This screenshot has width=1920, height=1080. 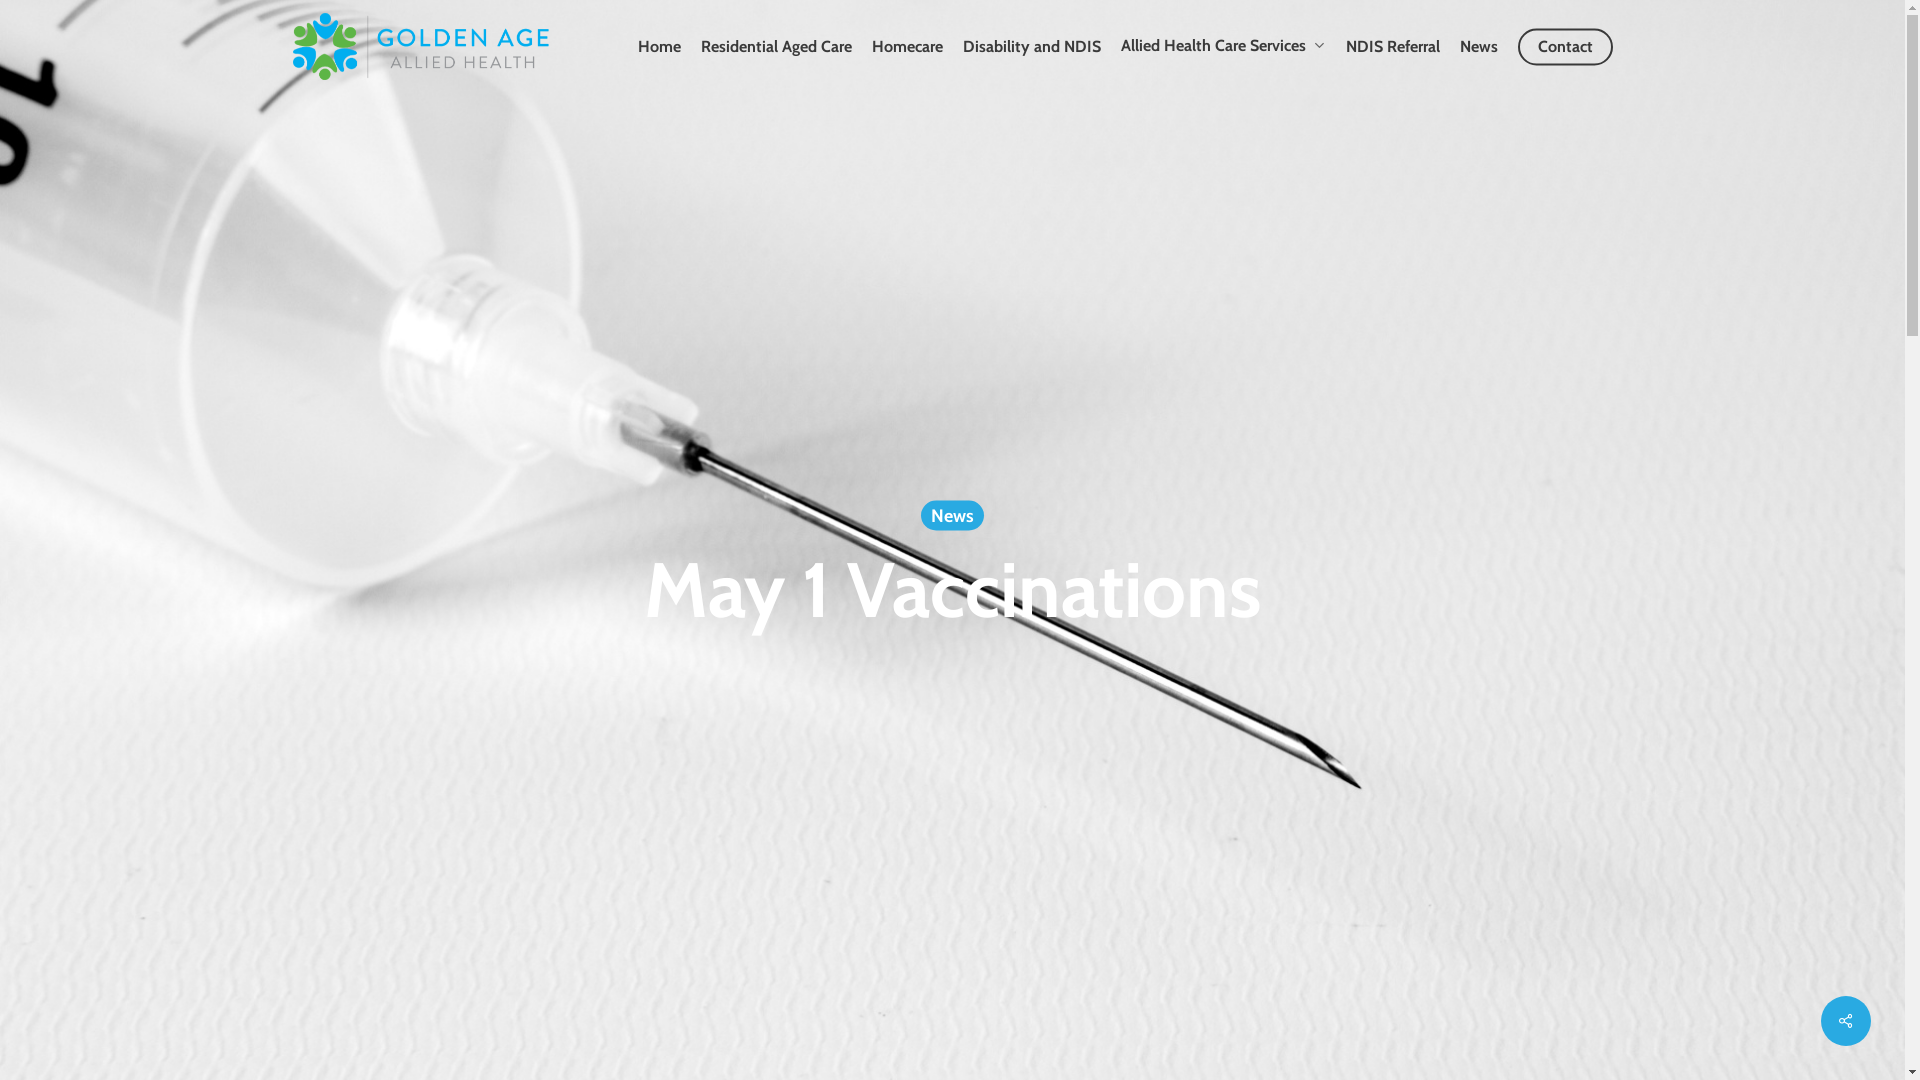 I want to click on Contact, so click(x=1566, y=46).